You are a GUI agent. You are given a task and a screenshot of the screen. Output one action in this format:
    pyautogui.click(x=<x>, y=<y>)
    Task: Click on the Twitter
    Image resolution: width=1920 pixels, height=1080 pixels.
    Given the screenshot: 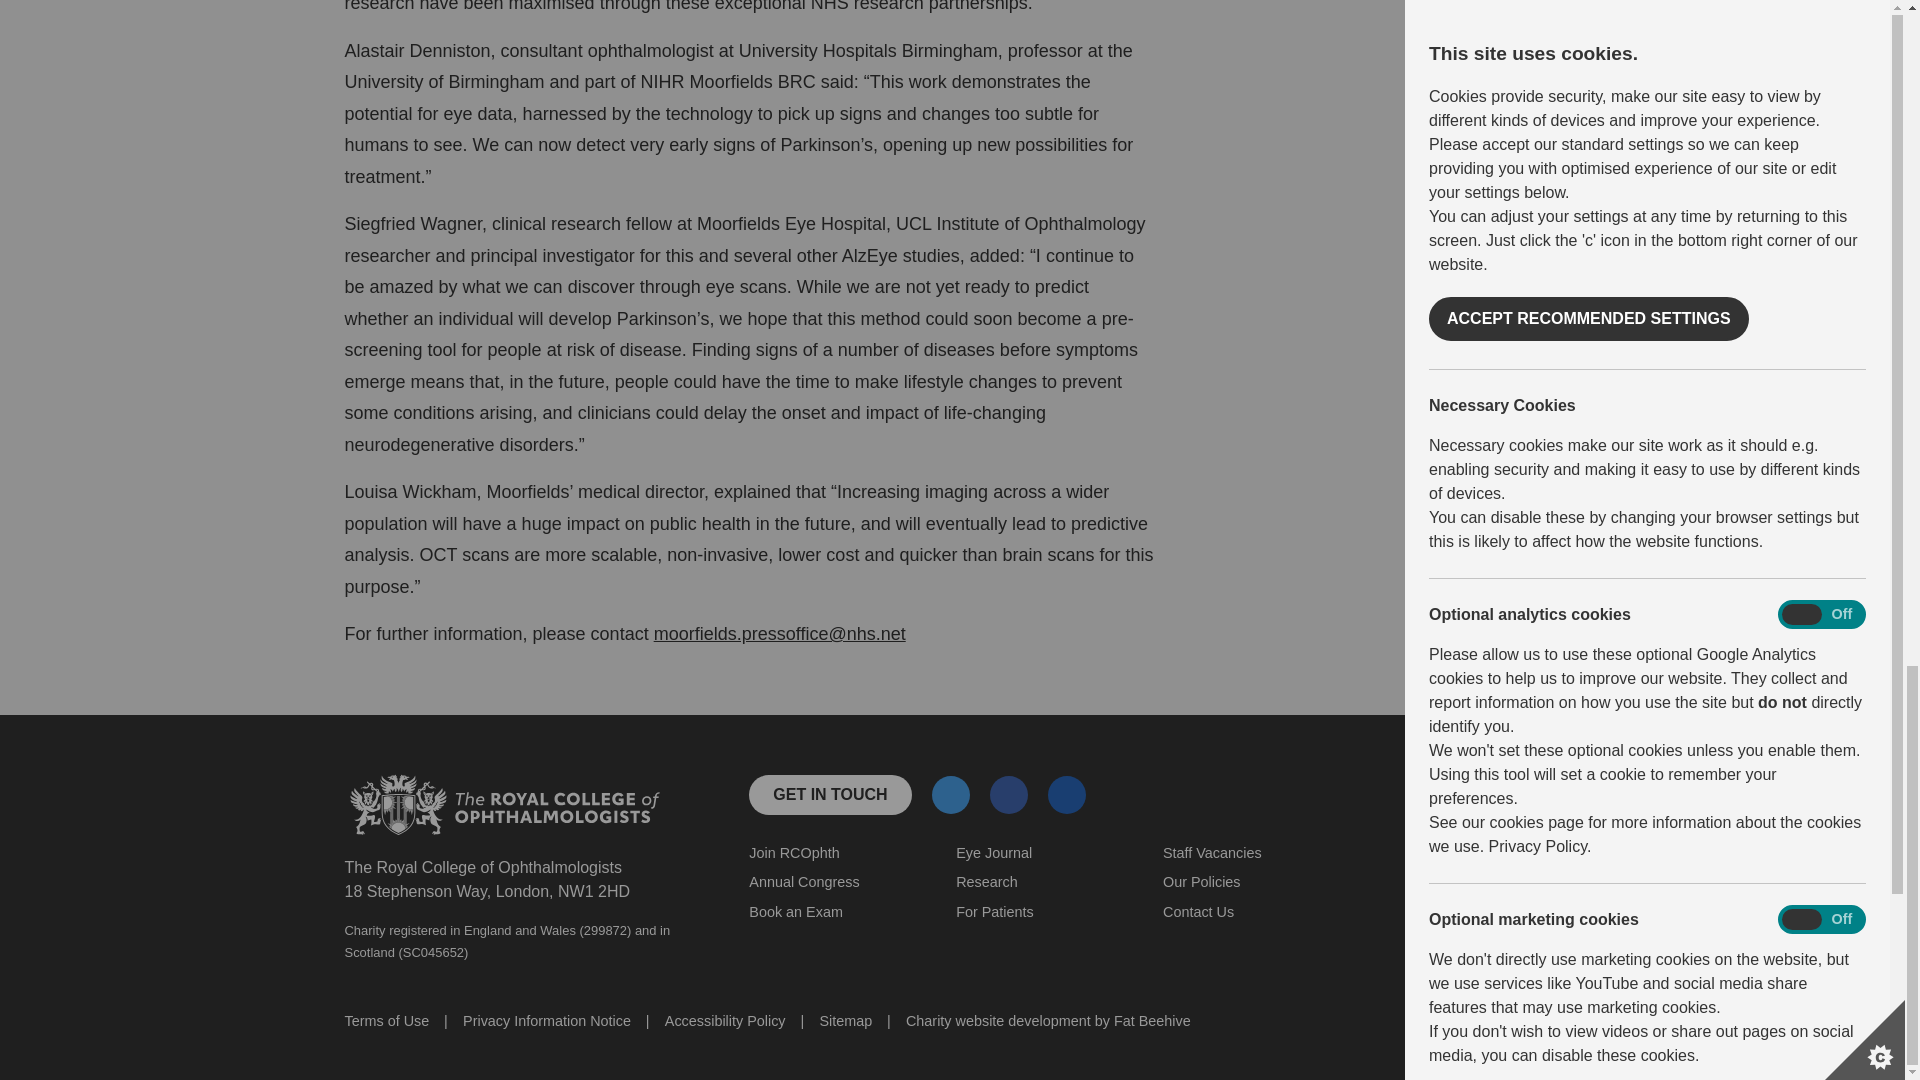 What is the action you would take?
    pyautogui.click(x=950, y=794)
    